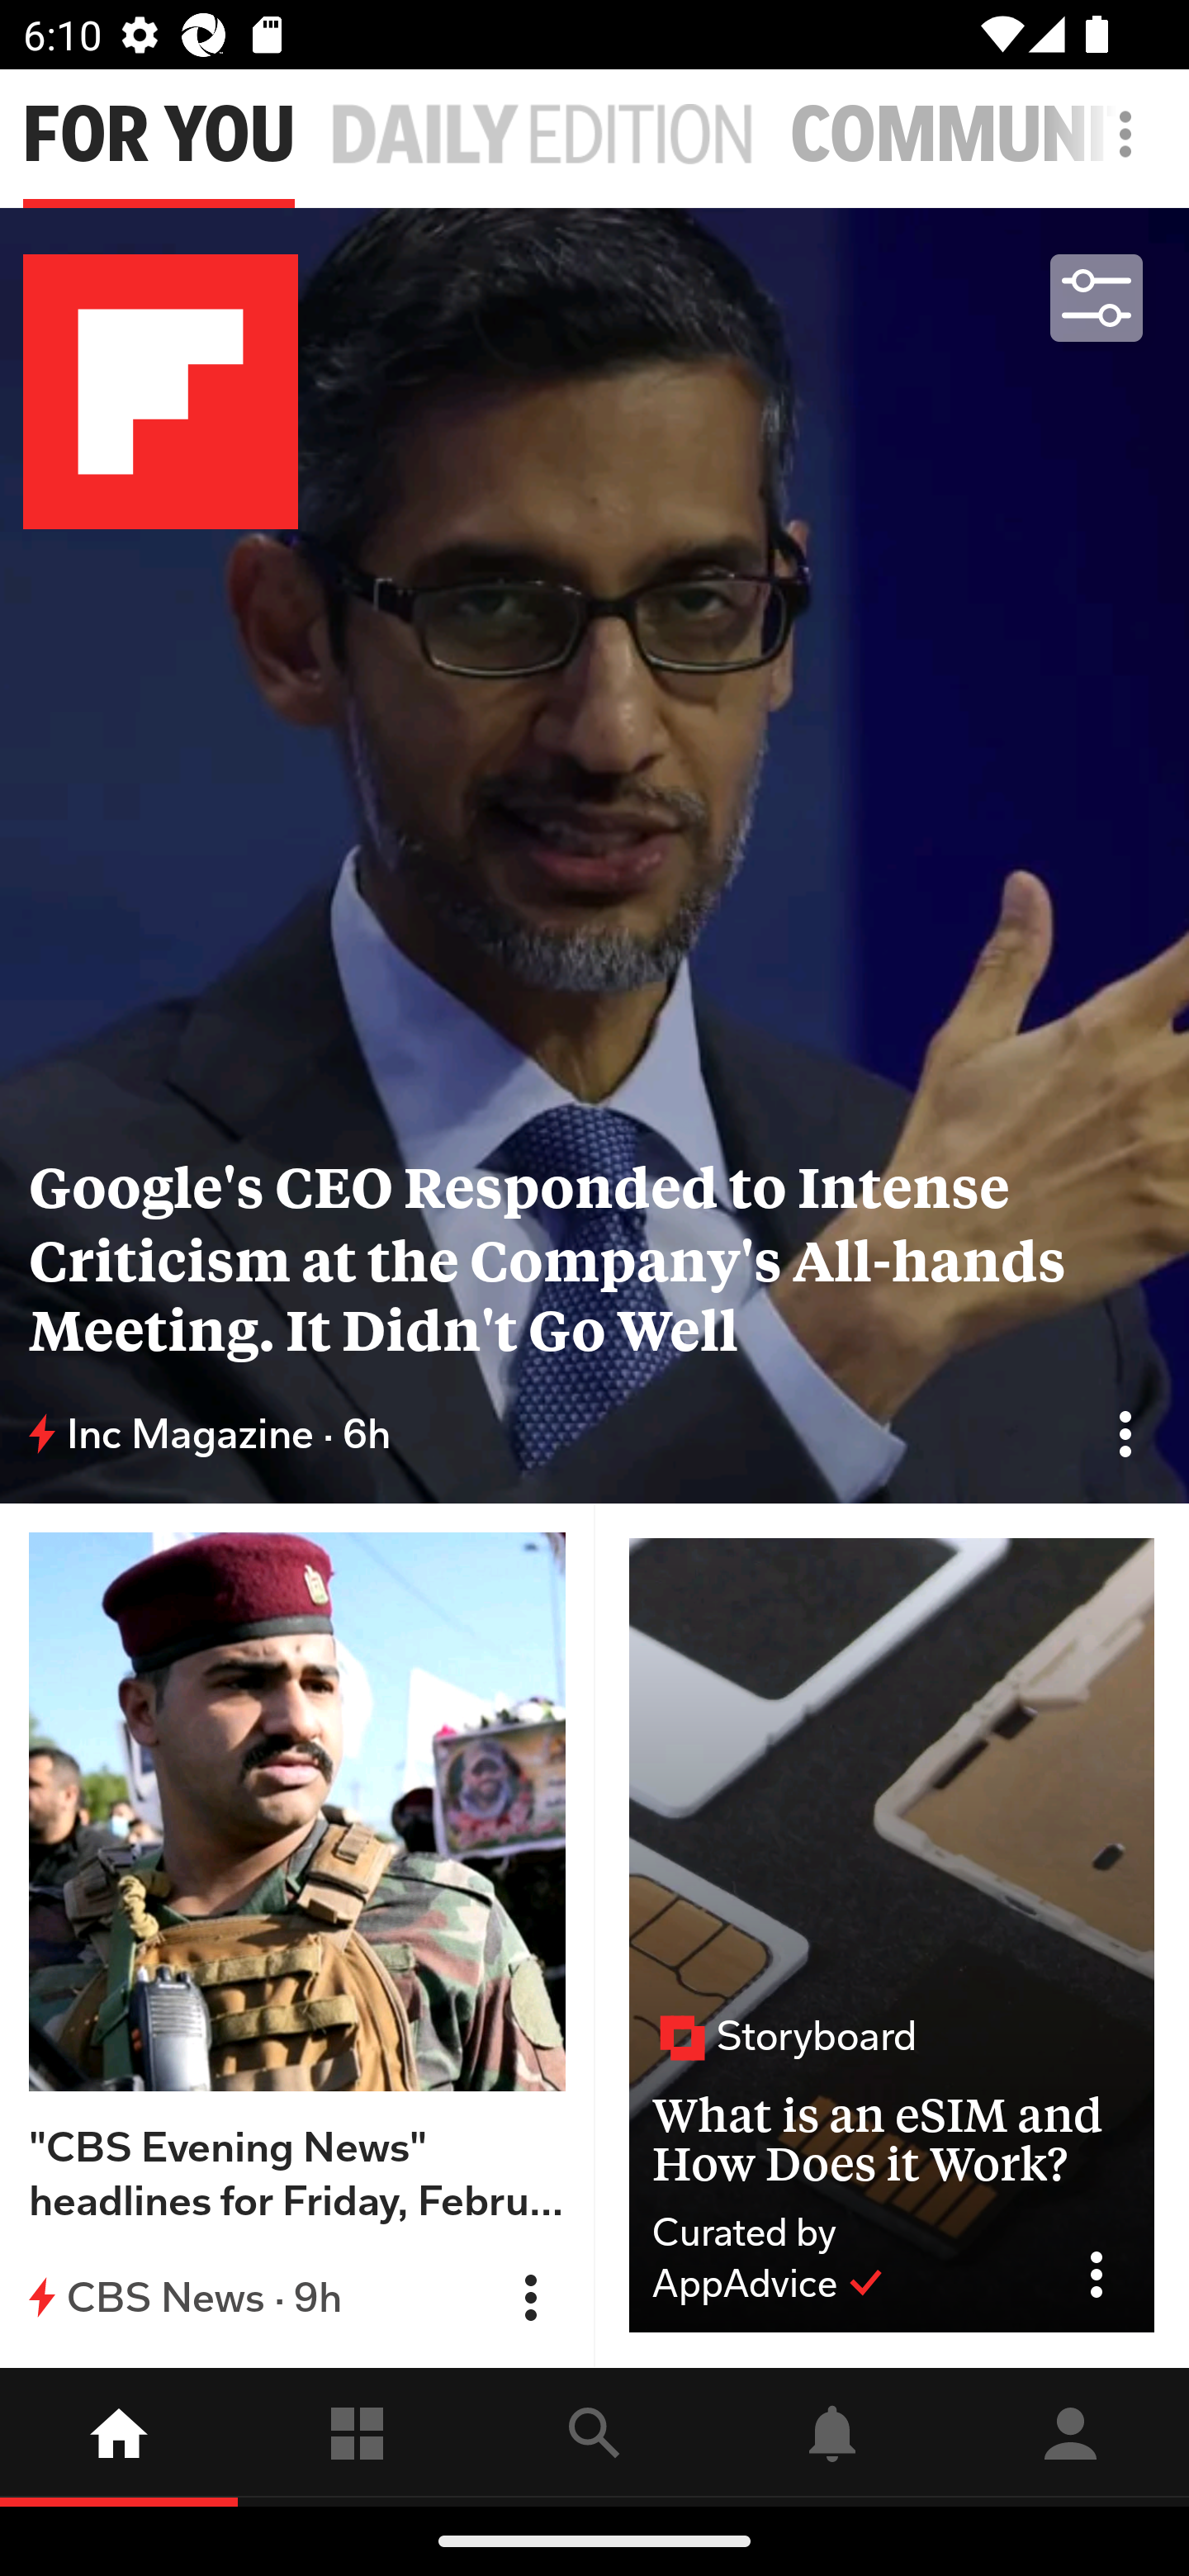 The image size is (1189, 2576). Describe the element at coordinates (1070, 2436) in the screenshot. I see `Profile` at that location.